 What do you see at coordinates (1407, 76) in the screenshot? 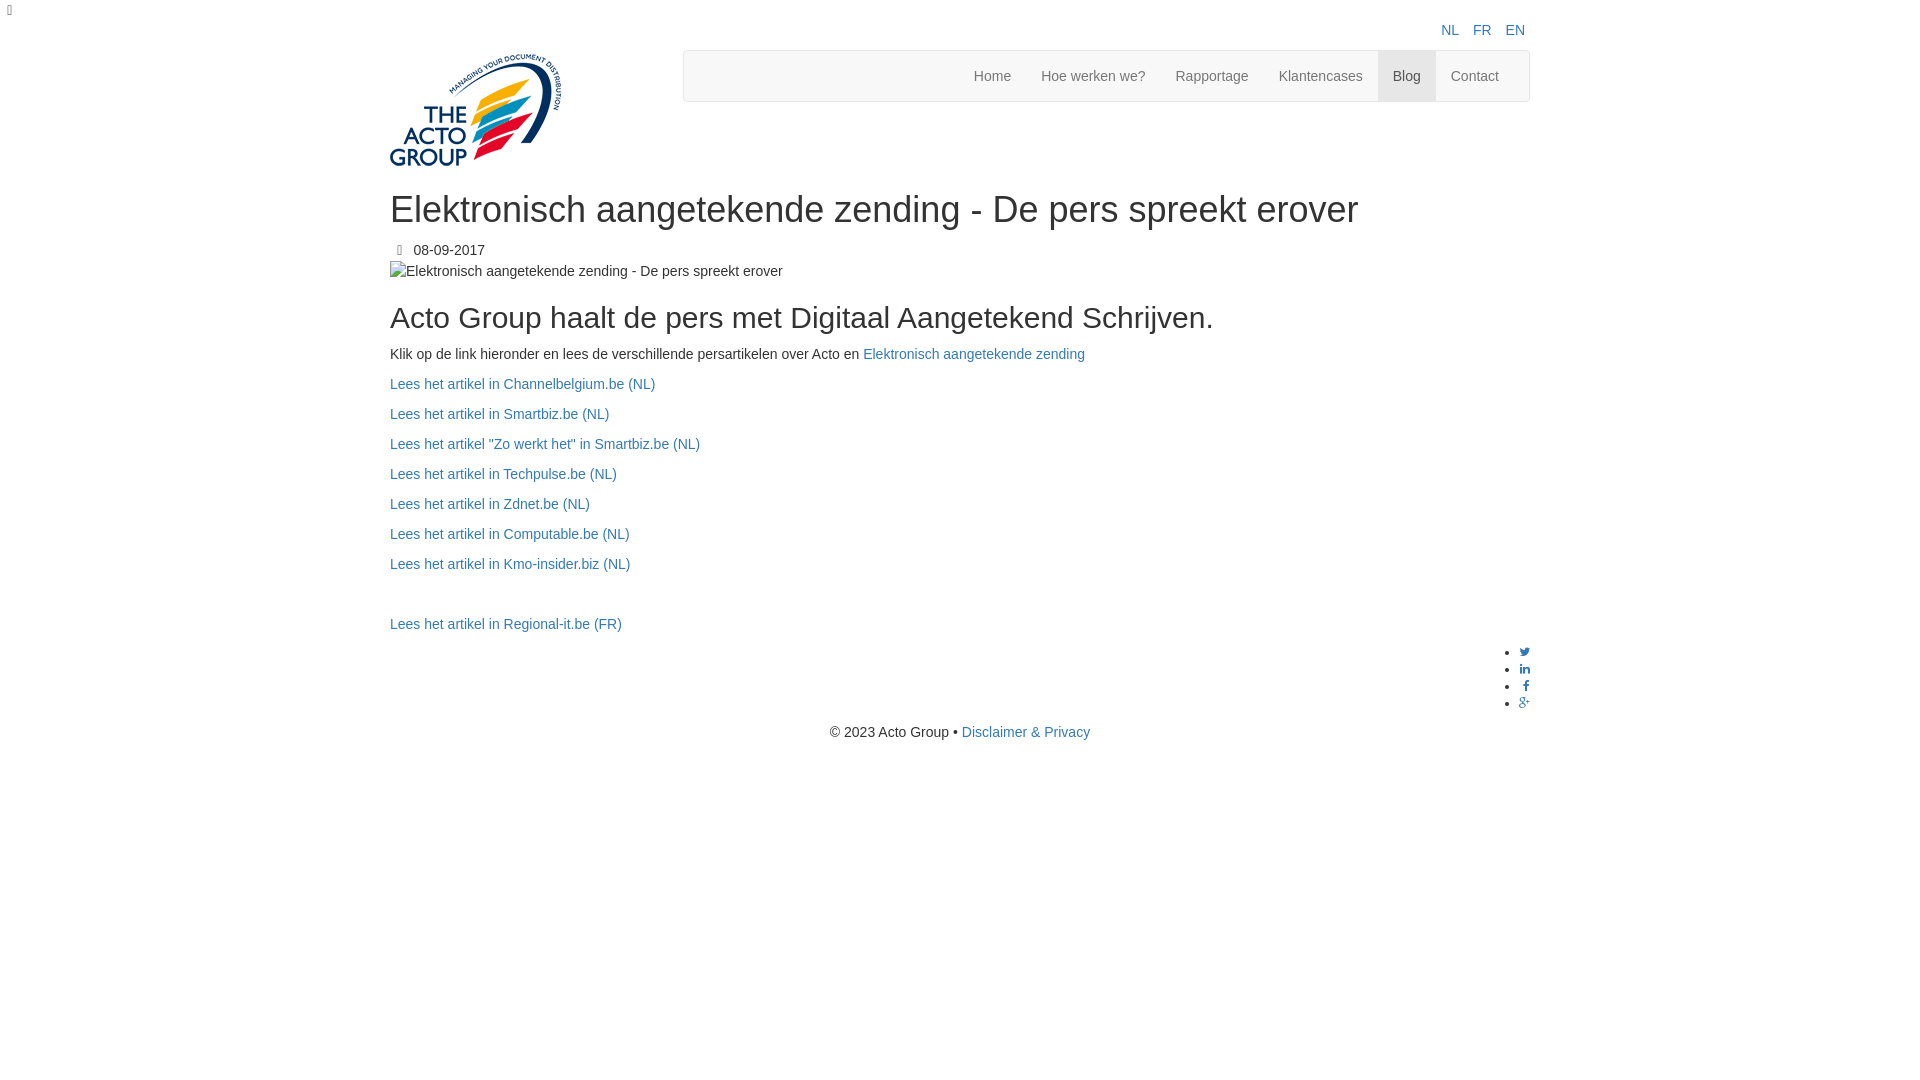
I see `Blog` at bounding box center [1407, 76].